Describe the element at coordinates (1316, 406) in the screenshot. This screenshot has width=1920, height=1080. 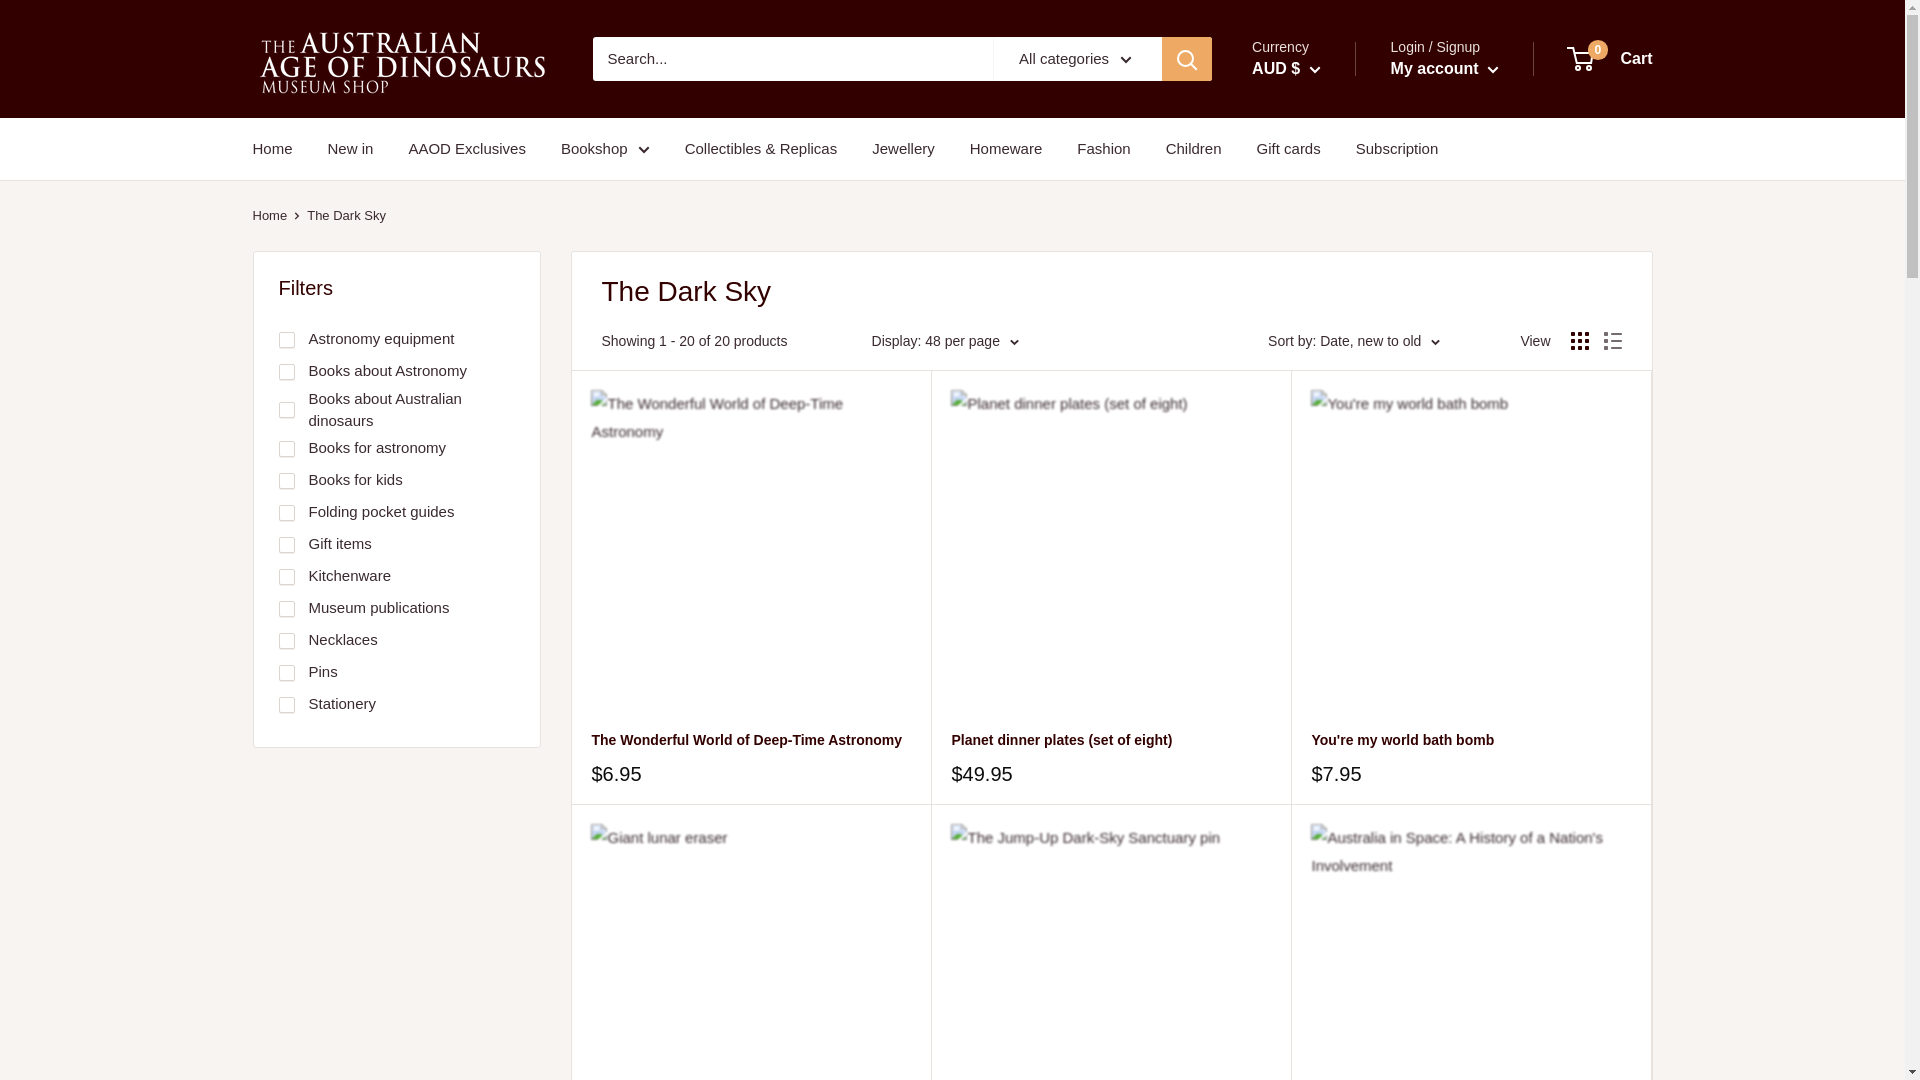
I see `ANG` at that location.